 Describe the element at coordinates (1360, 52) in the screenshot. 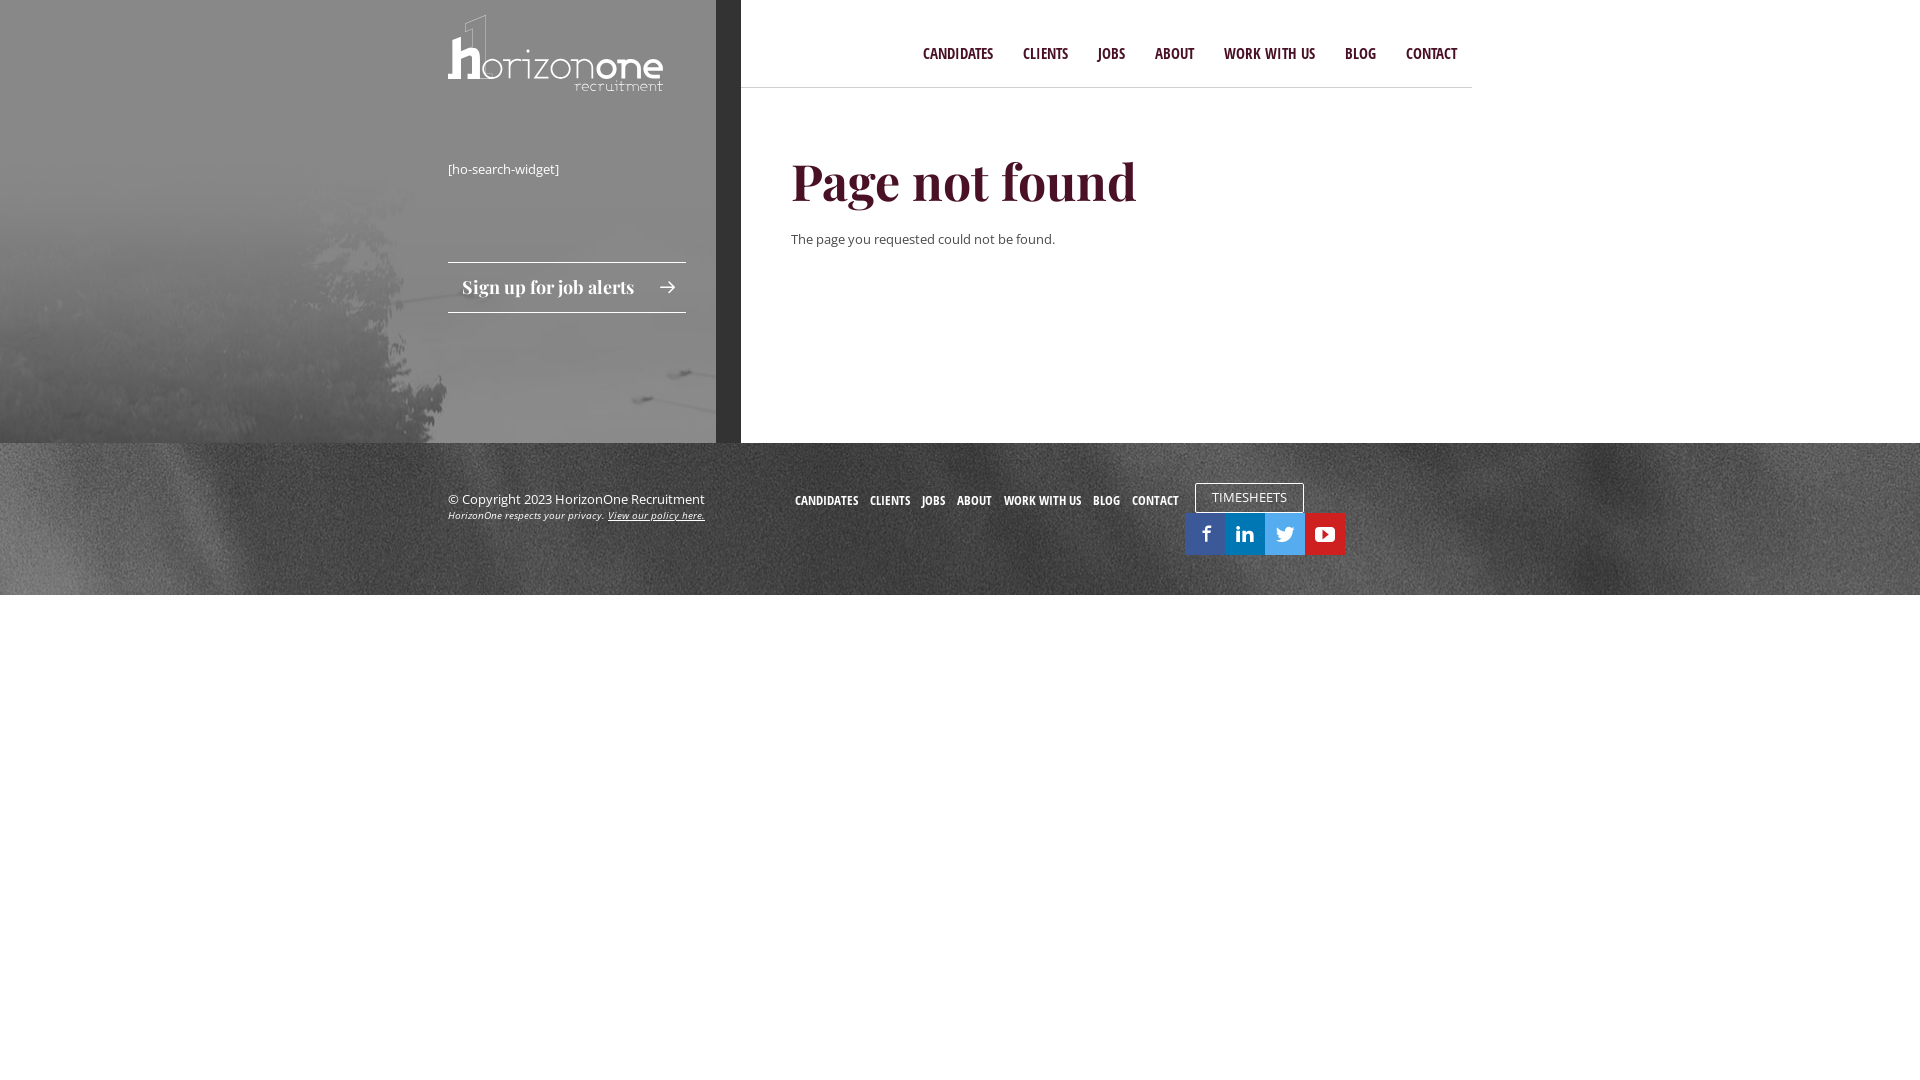

I see `BLOG` at that location.